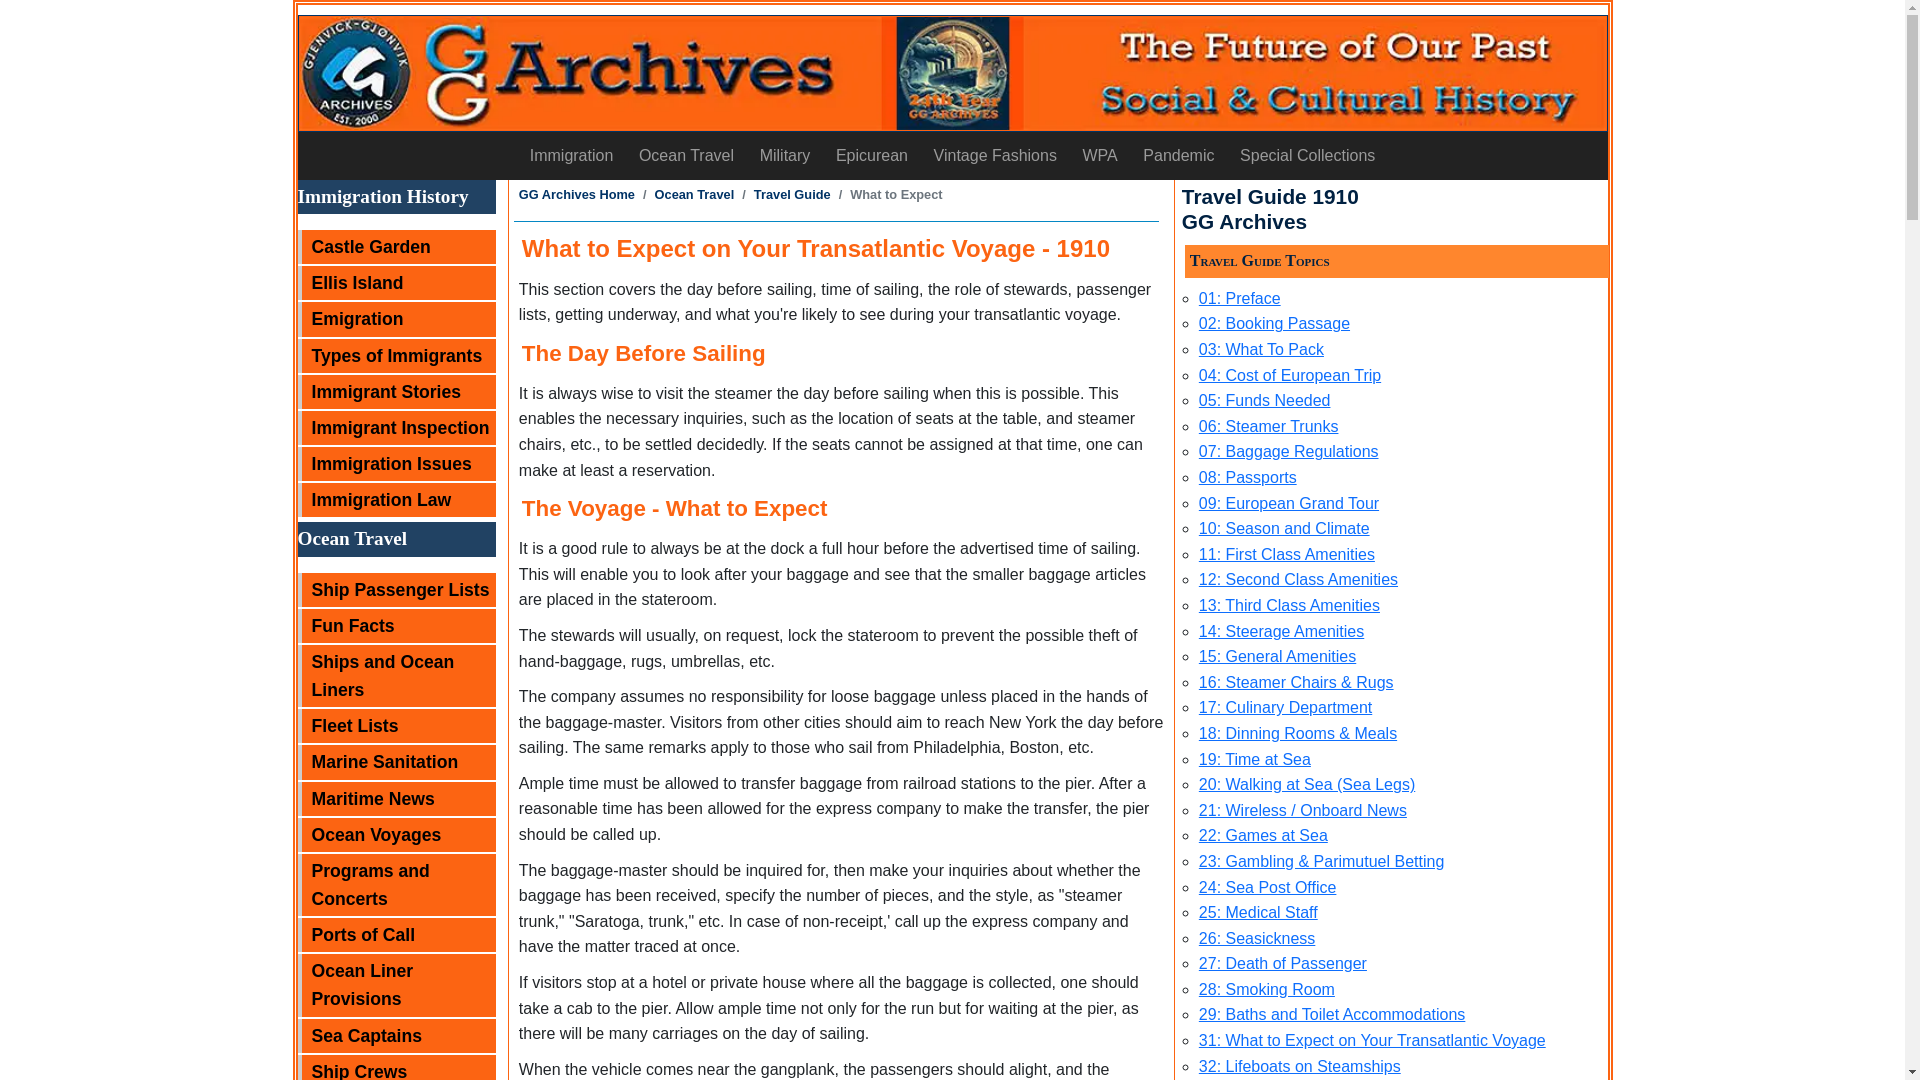 The width and height of the screenshot is (1920, 1080). I want to click on Immigration Issues, so click(396, 464).